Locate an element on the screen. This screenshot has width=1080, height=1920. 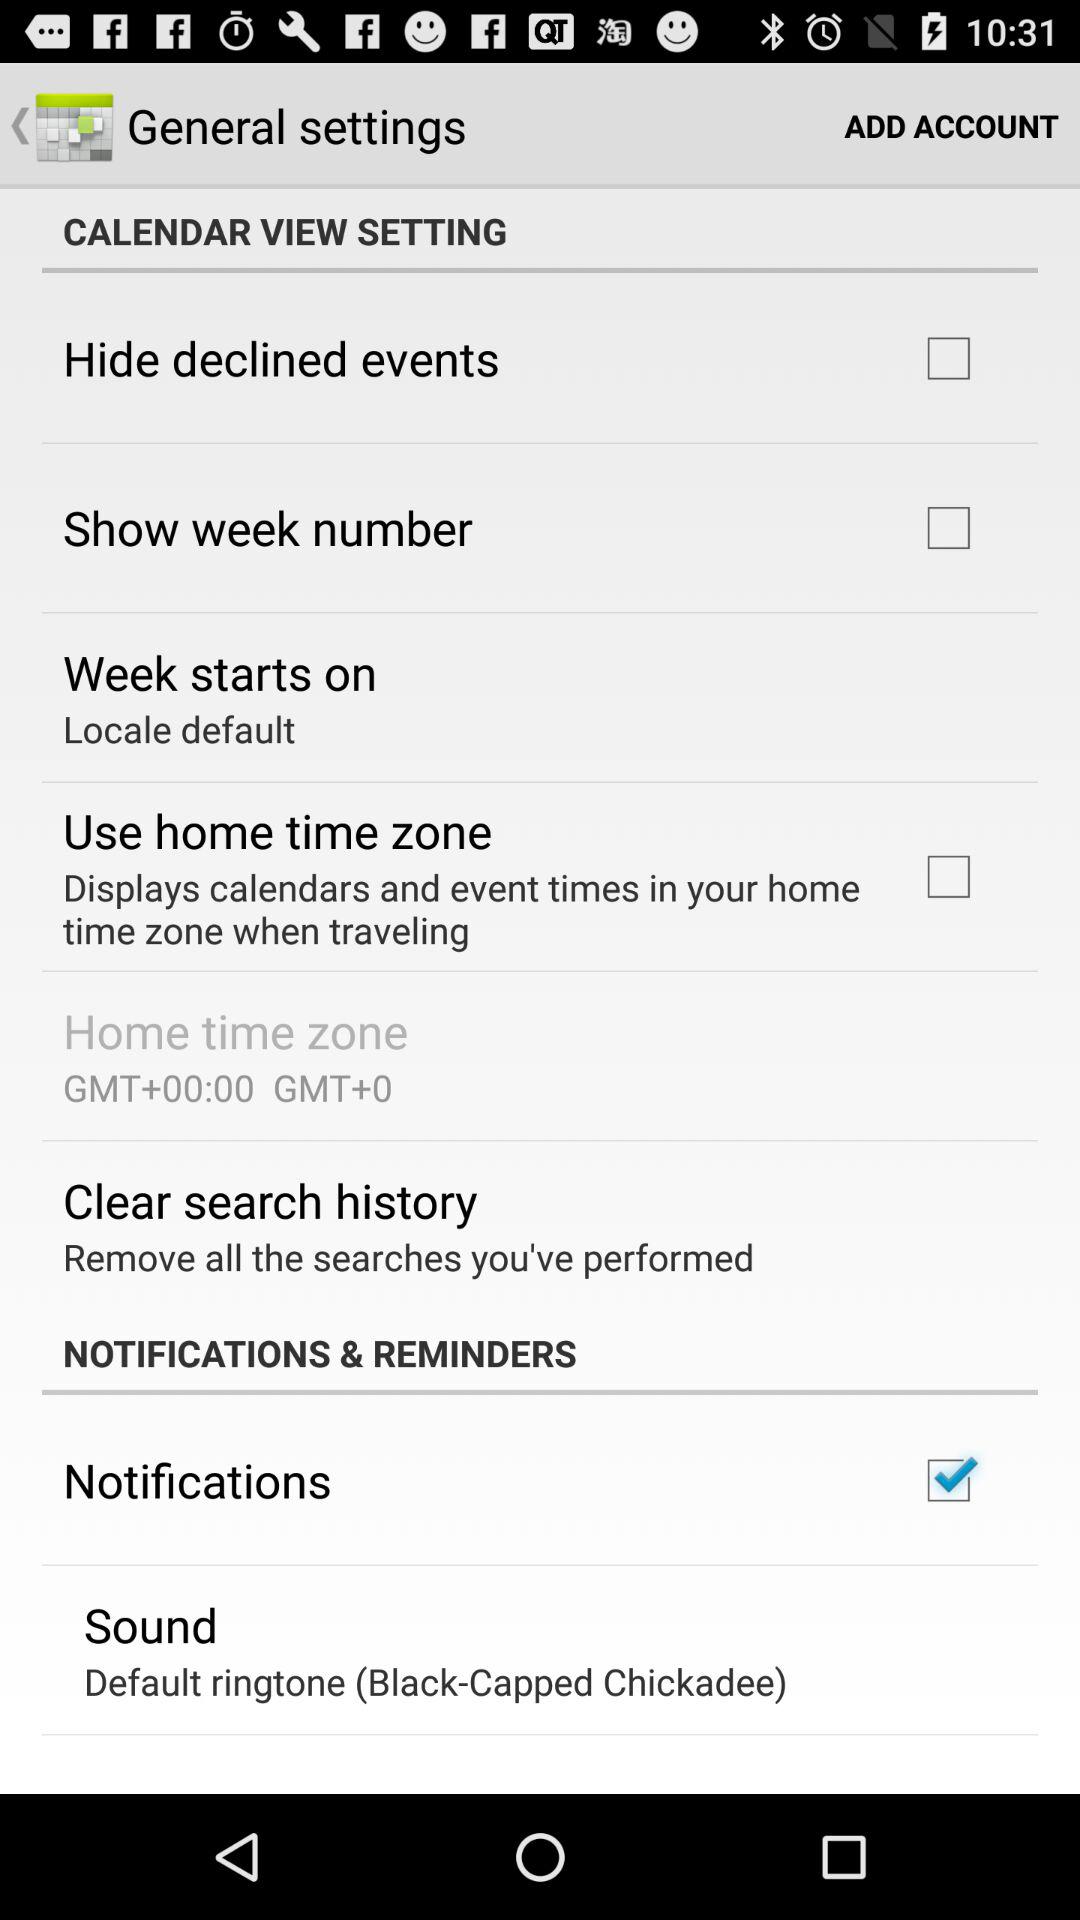
swipe until the sound icon is located at coordinates (151, 1624).